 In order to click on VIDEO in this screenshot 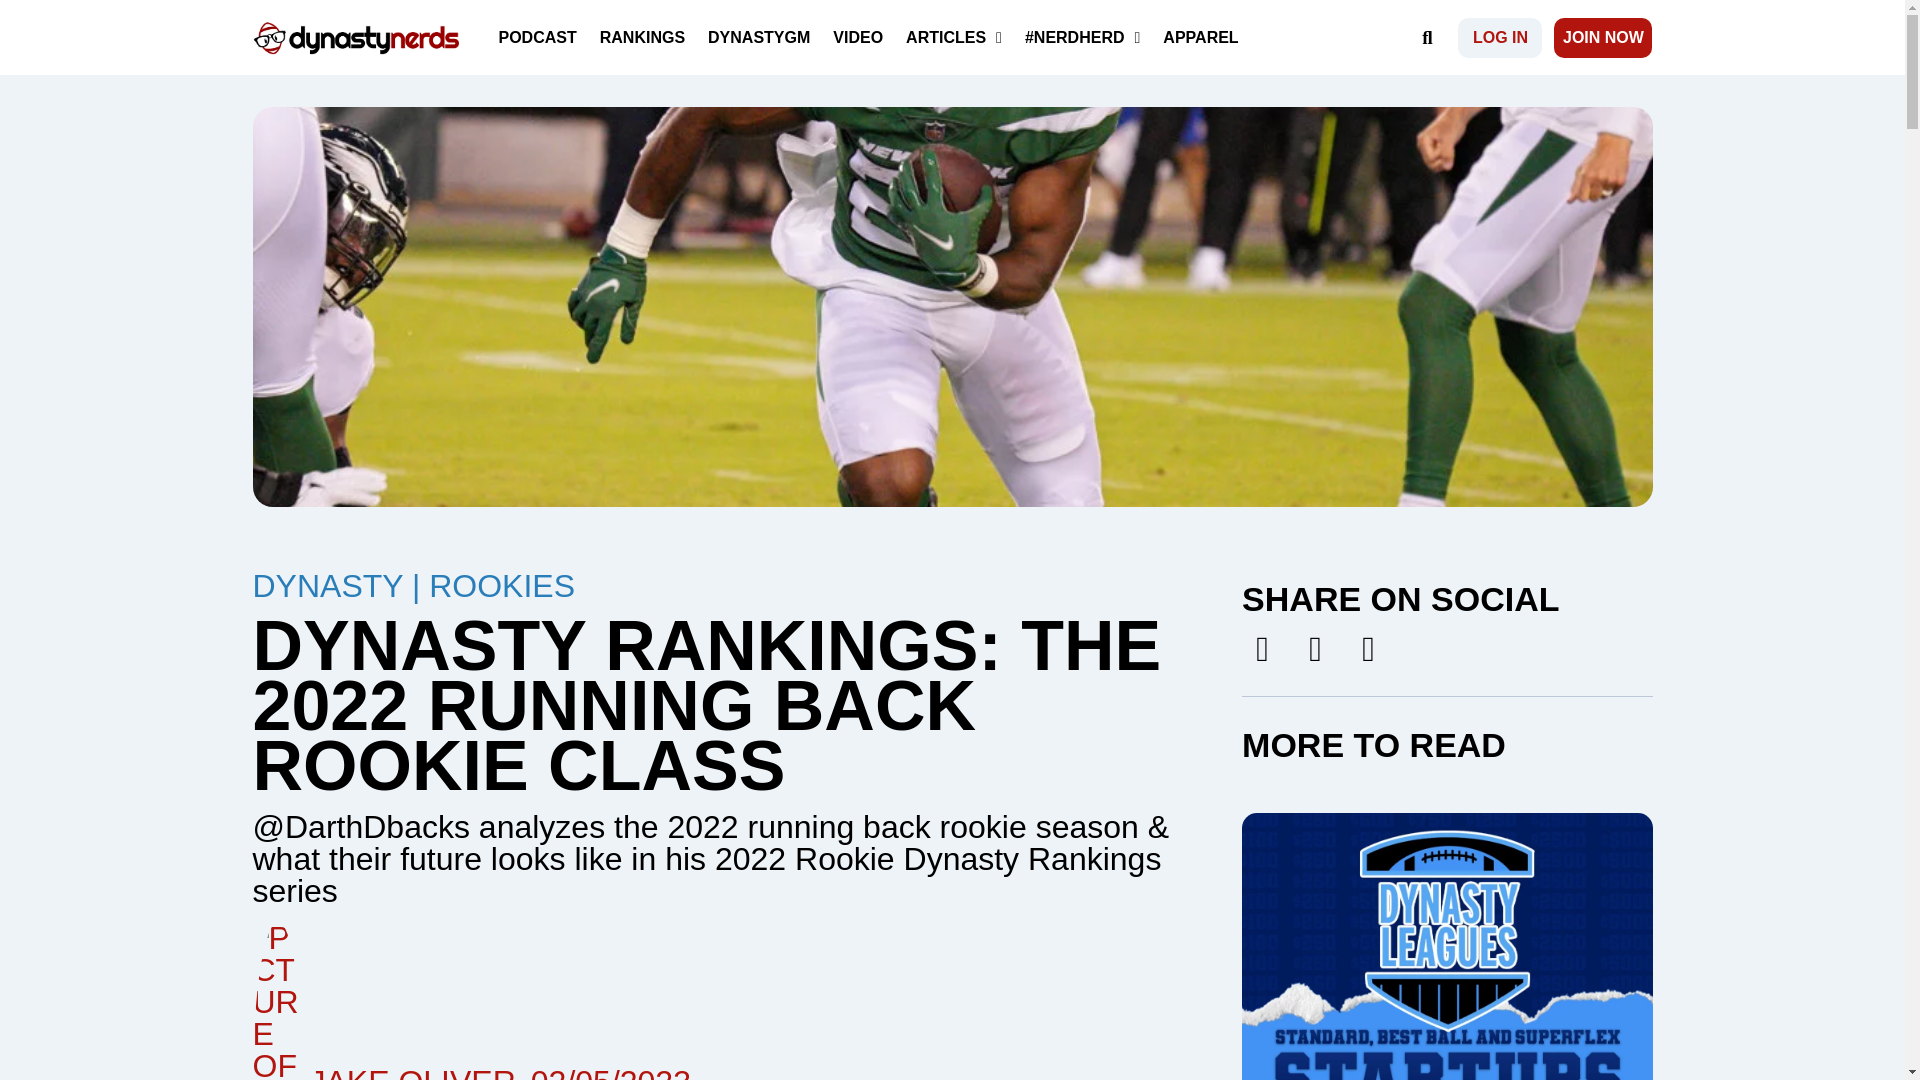, I will do `click(858, 36)`.